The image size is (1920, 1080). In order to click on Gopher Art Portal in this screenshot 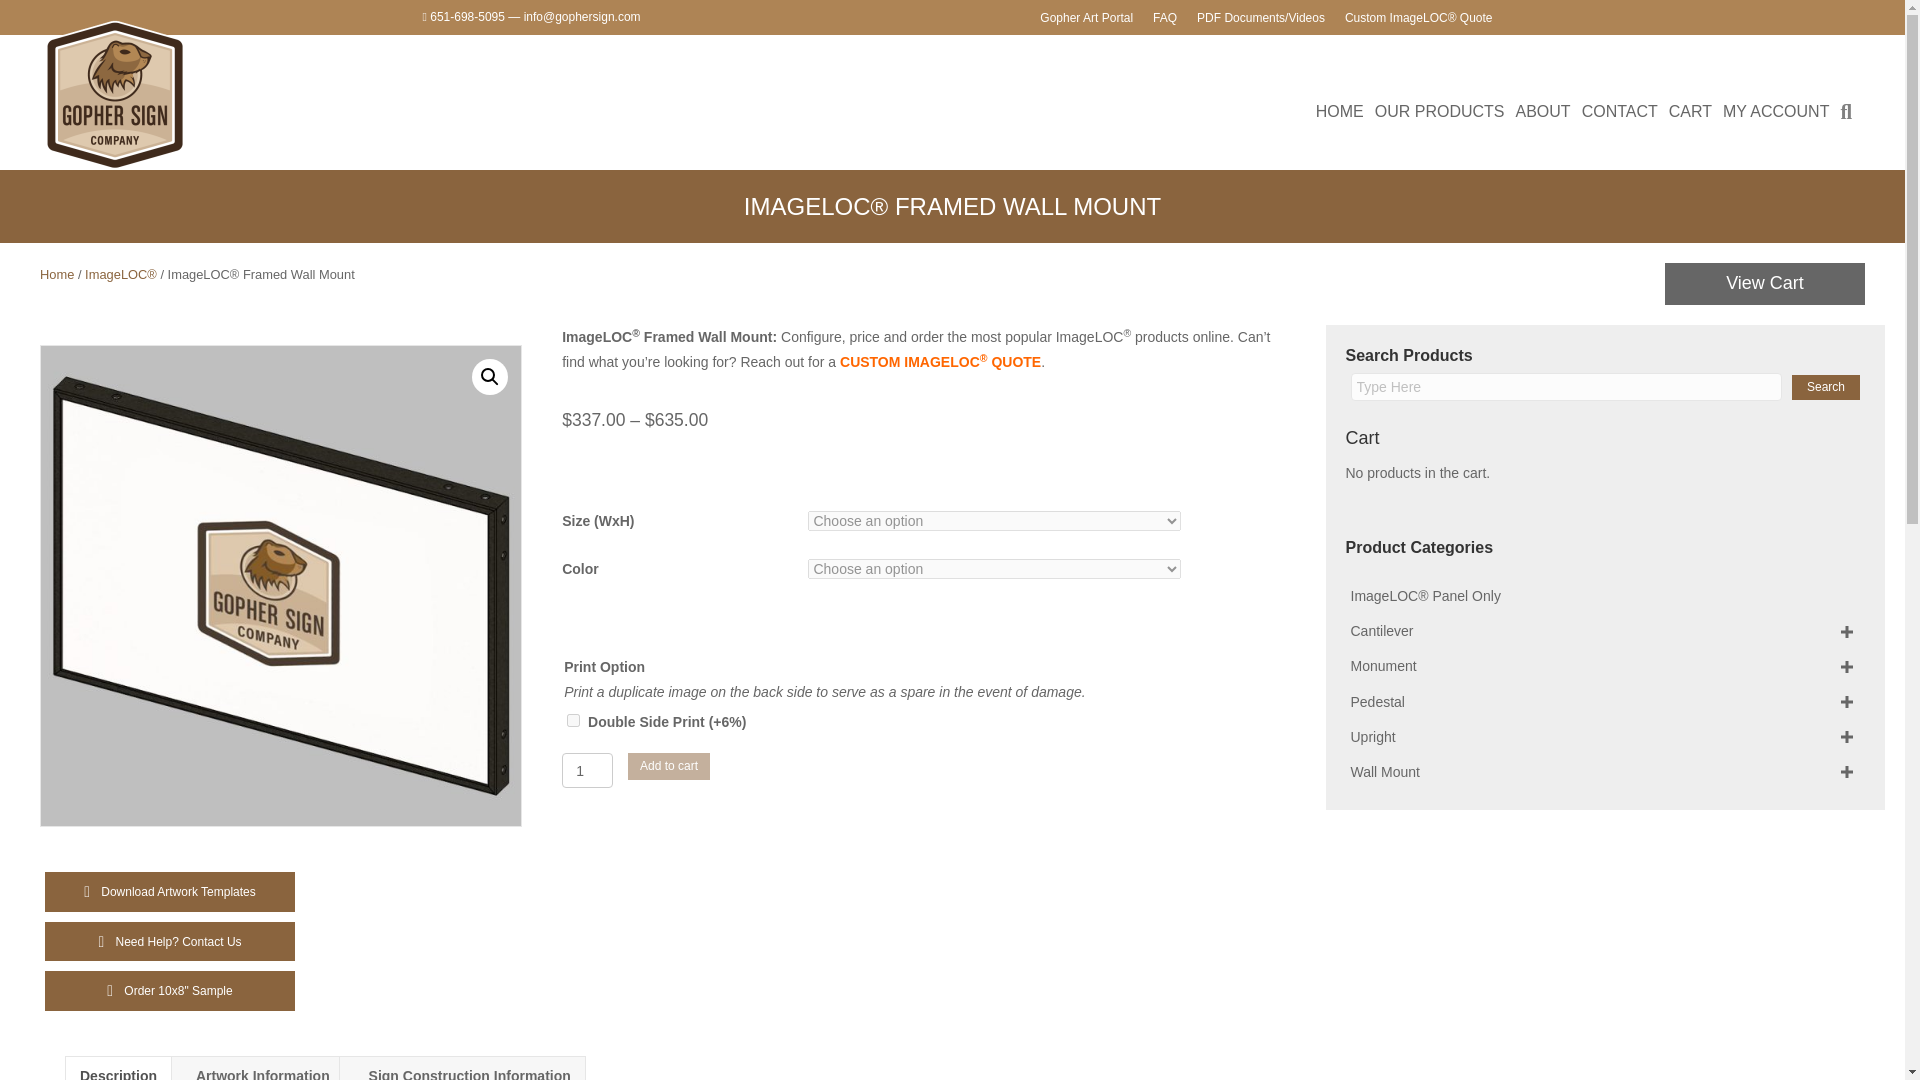, I will do `click(1086, 18)`.